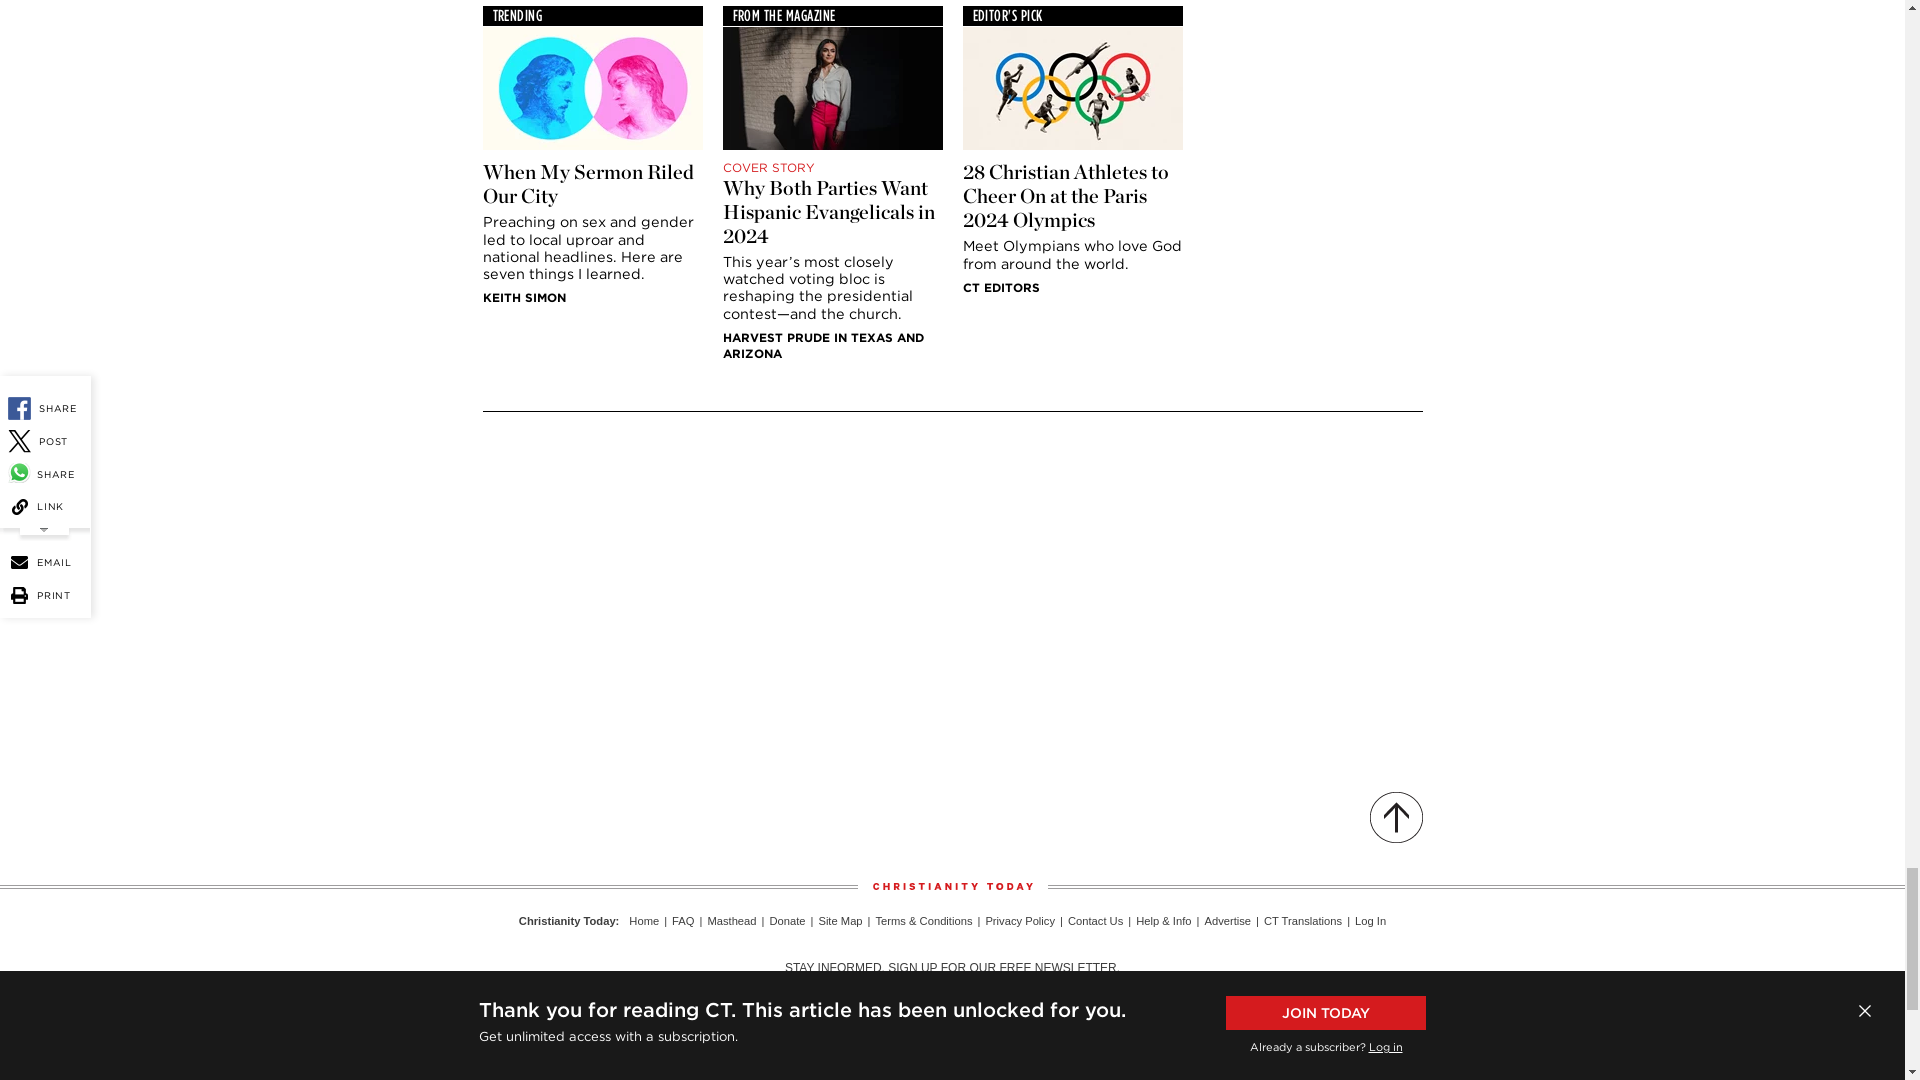 The height and width of the screenshot is (1080, 1920). I want to click on Sign Up, so click(1180, 1006).